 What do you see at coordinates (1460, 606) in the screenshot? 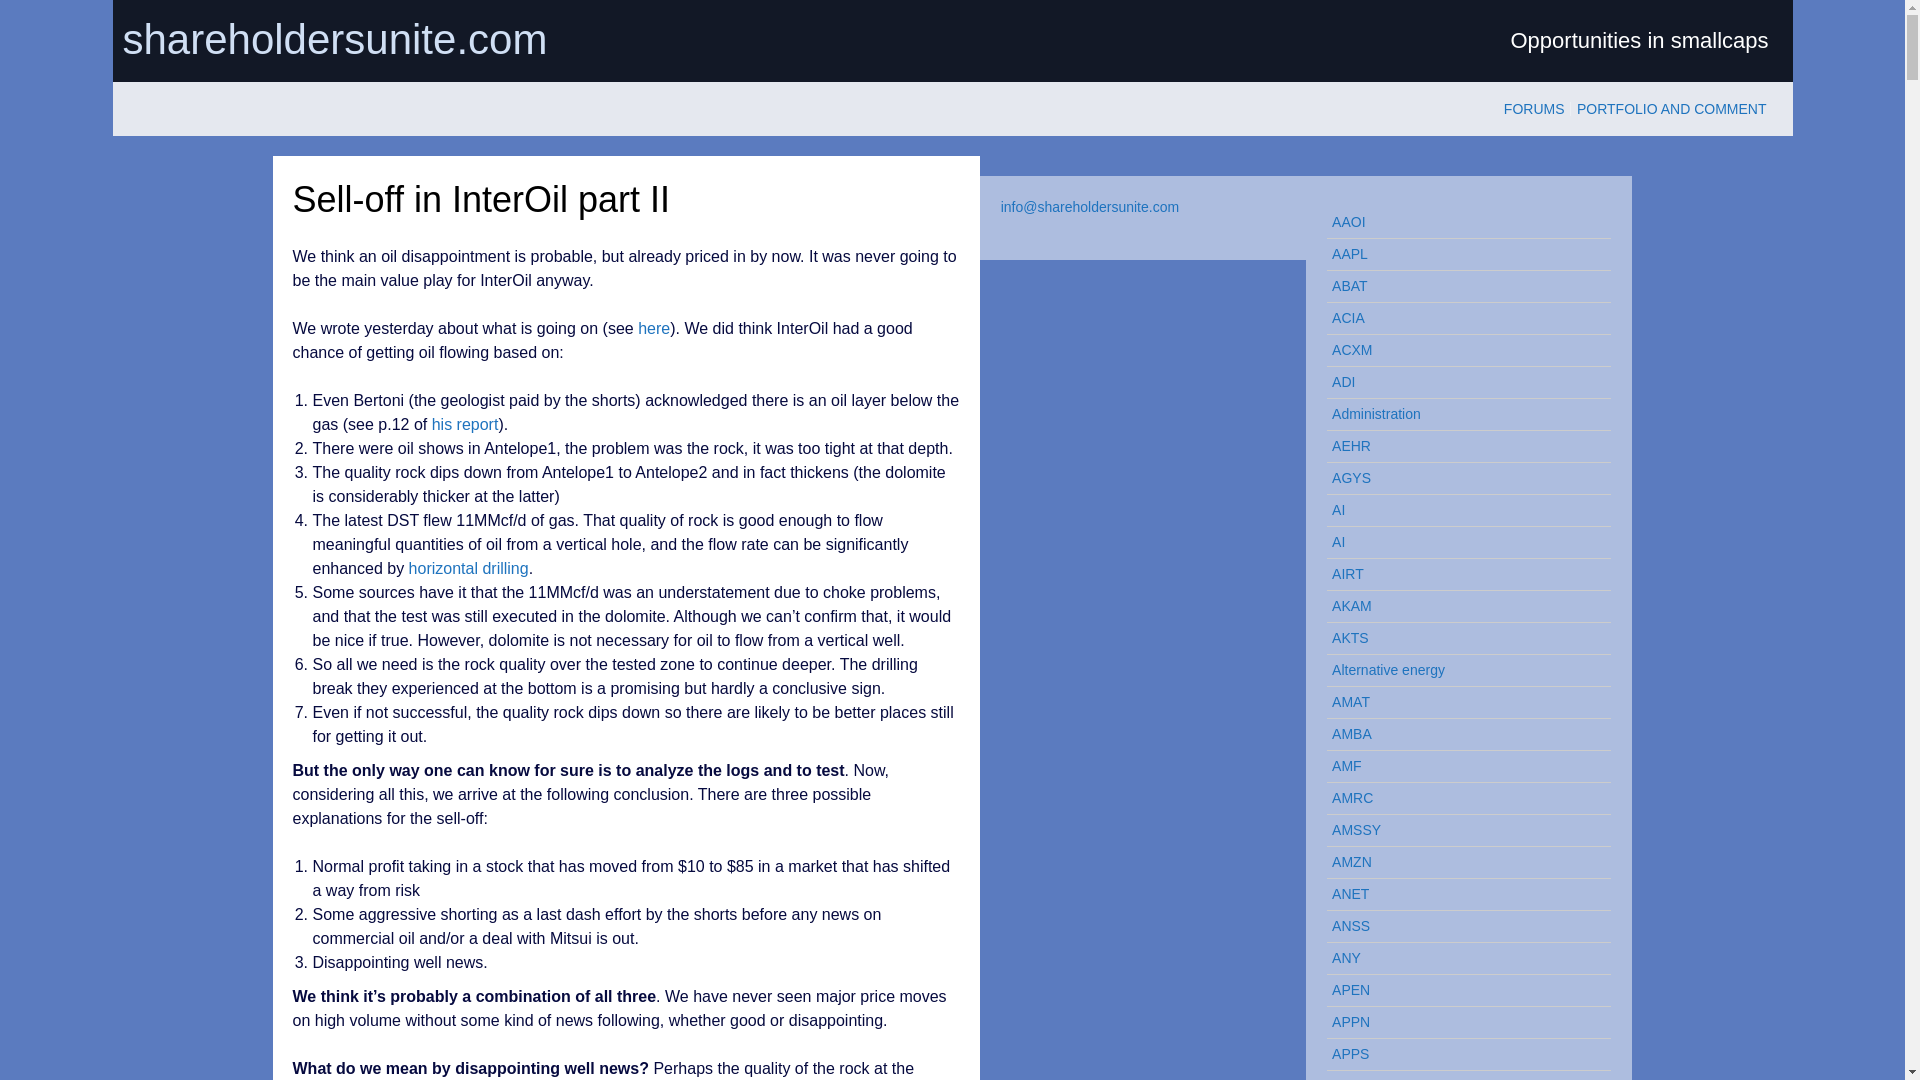
I see `AKAM` at bounding box center [1460, 606].